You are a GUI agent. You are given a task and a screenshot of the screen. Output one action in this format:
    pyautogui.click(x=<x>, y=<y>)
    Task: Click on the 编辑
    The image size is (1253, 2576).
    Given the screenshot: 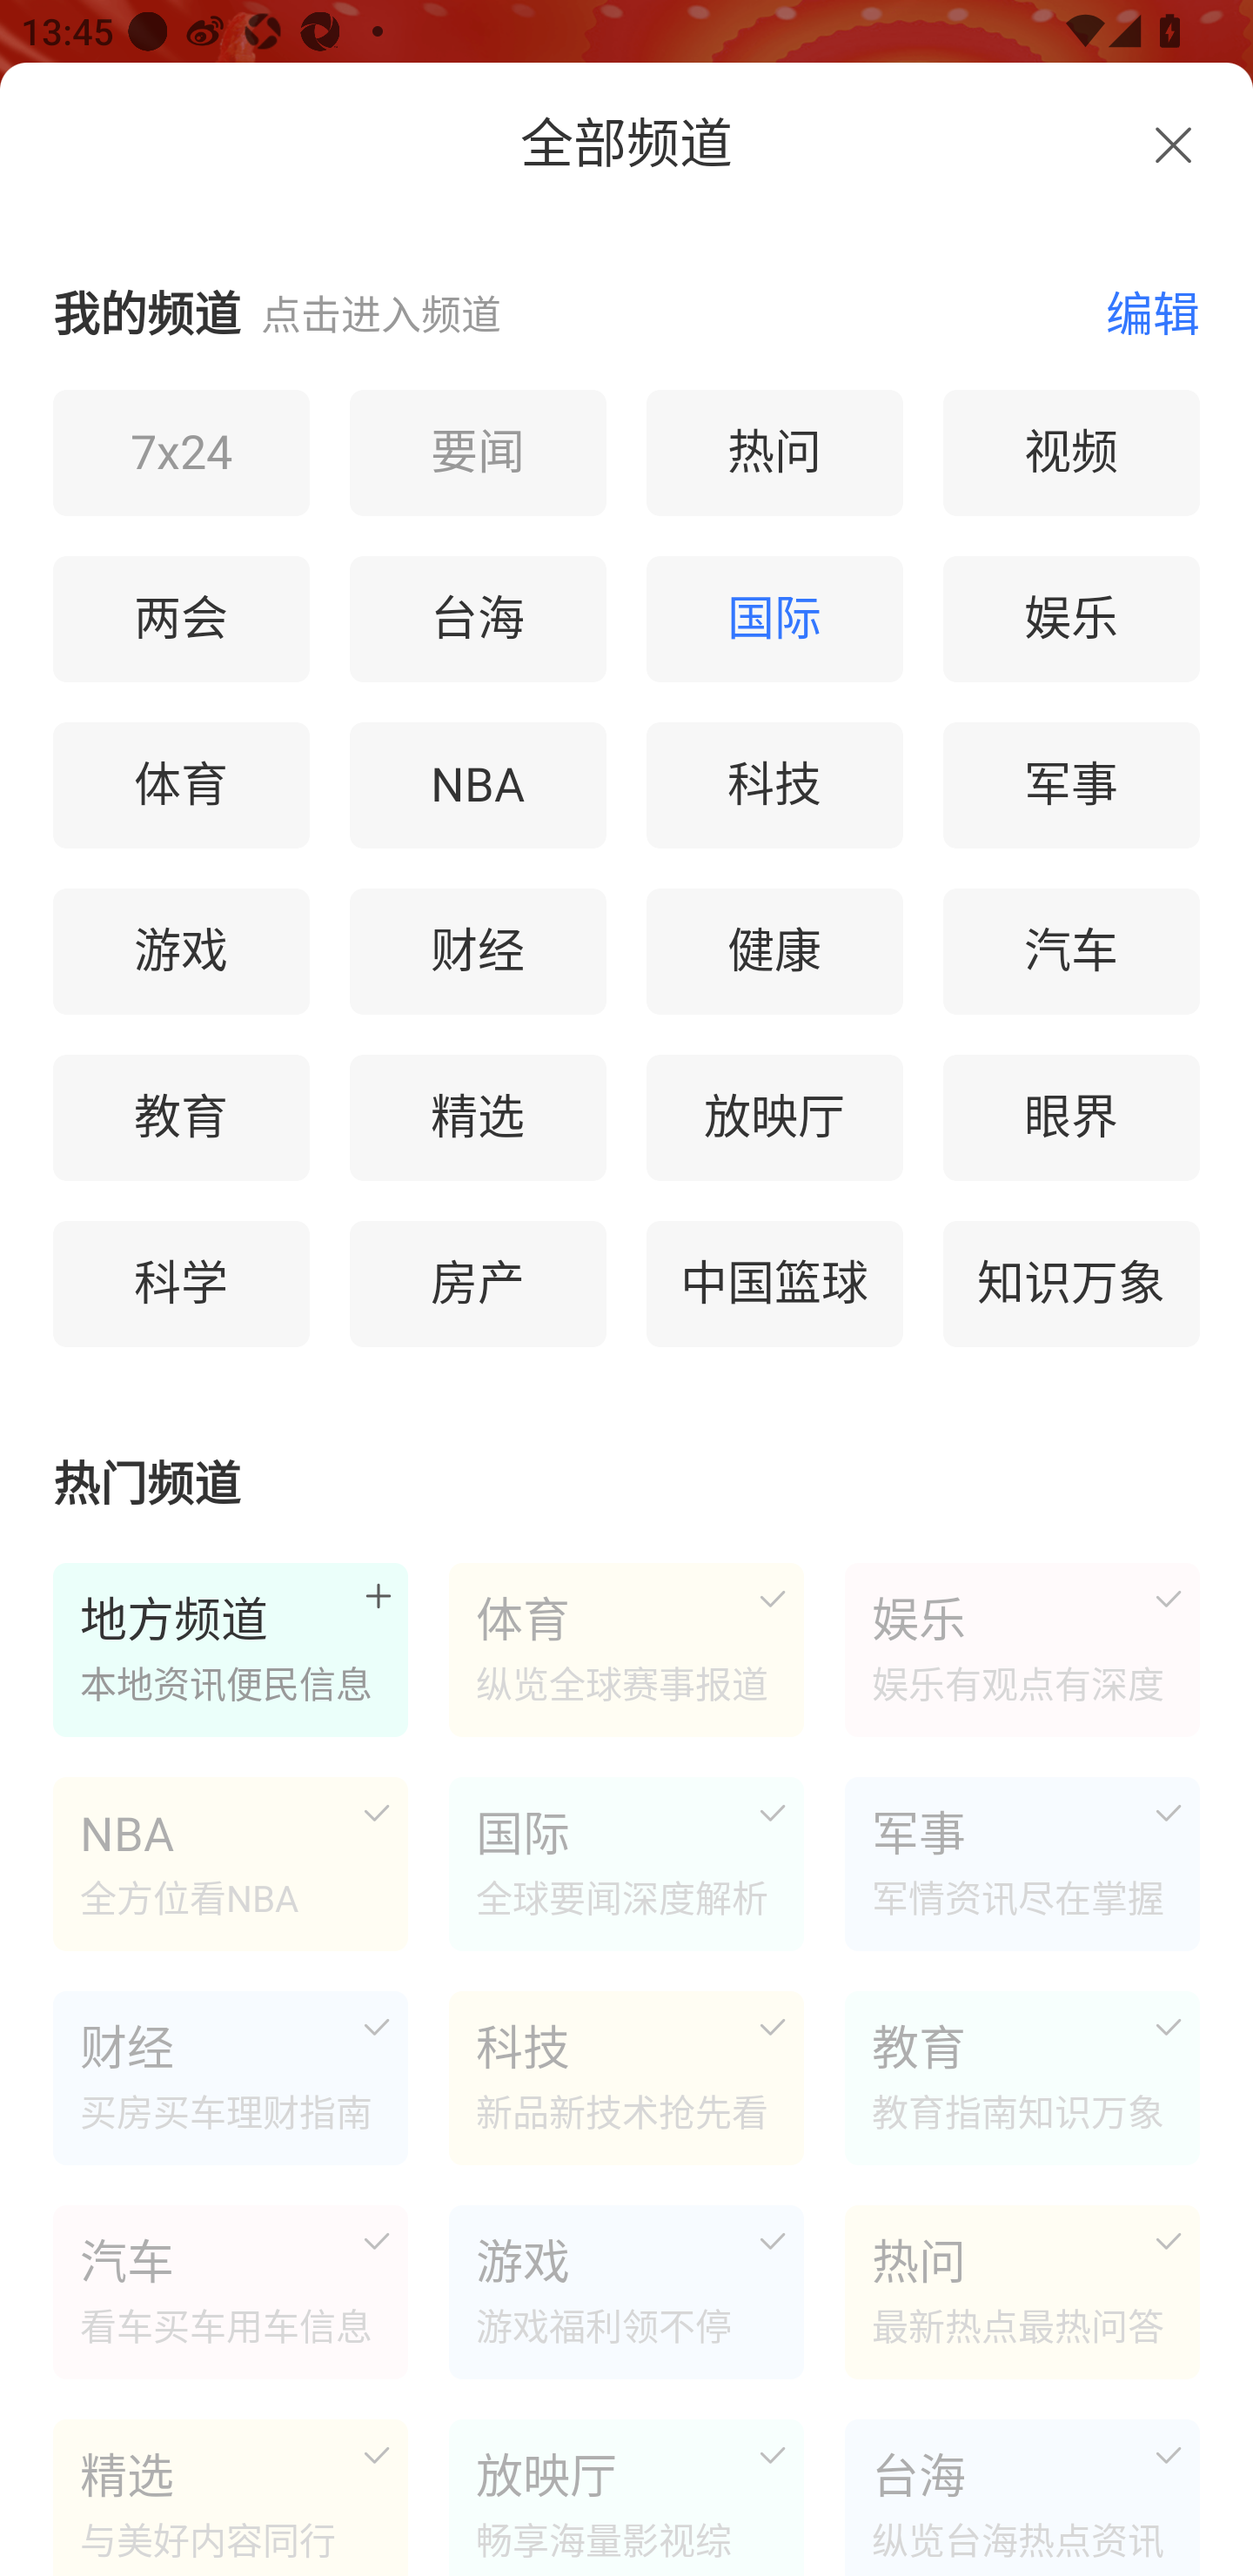 What is the action you would take?
    pyautogui.click(x=1136, y=312)
    